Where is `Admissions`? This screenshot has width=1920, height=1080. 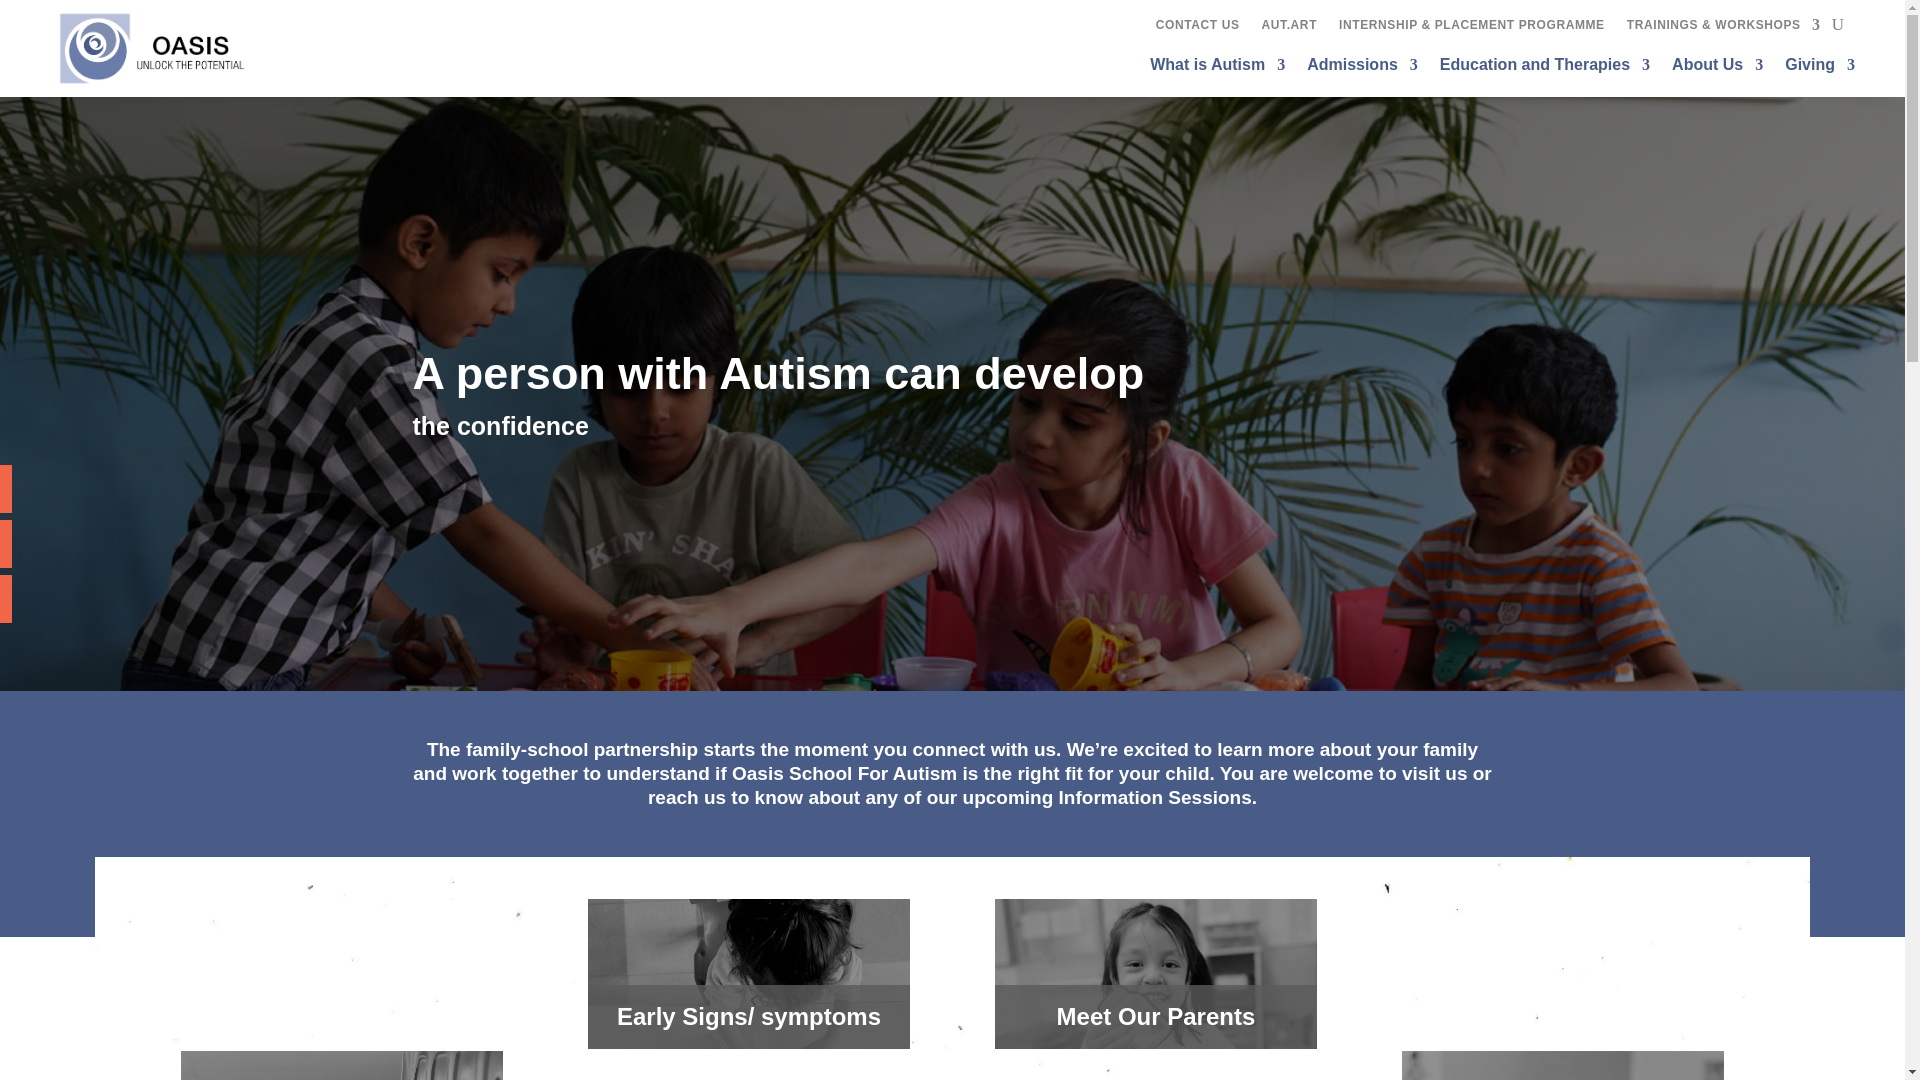
Admissions is located at coordinates (1362, 68).